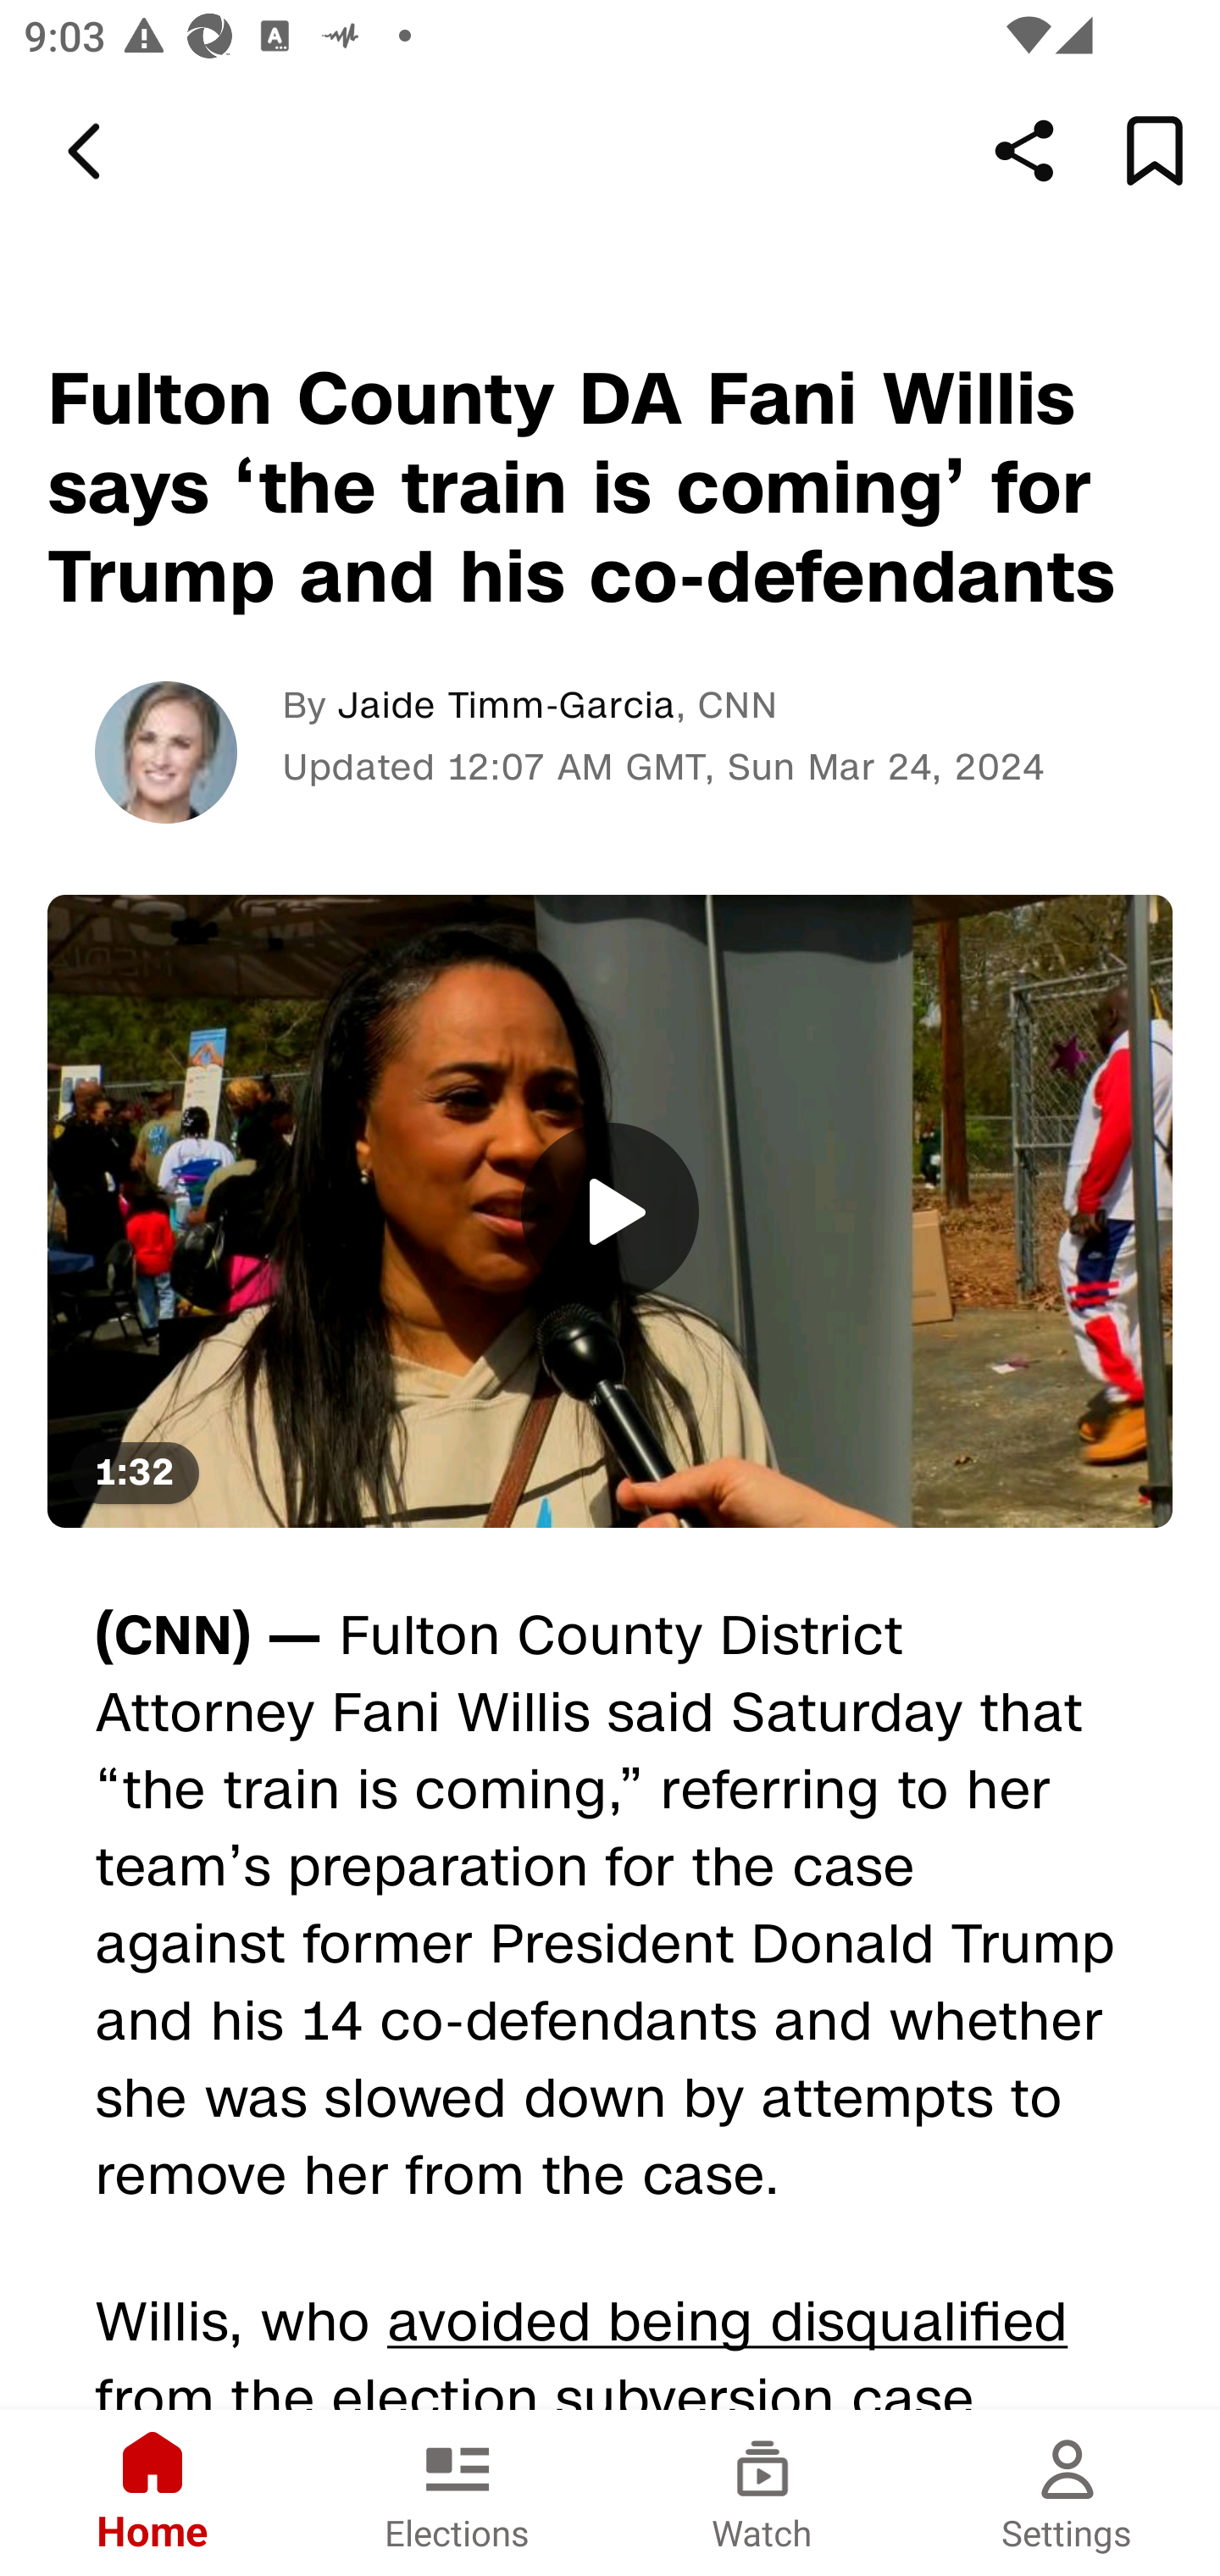 This screenshot has width=1220, height=2576. What do you see at coordinates (89, 152) in the screenshot?
I see `Back Button` at bounding box center [89, 152].